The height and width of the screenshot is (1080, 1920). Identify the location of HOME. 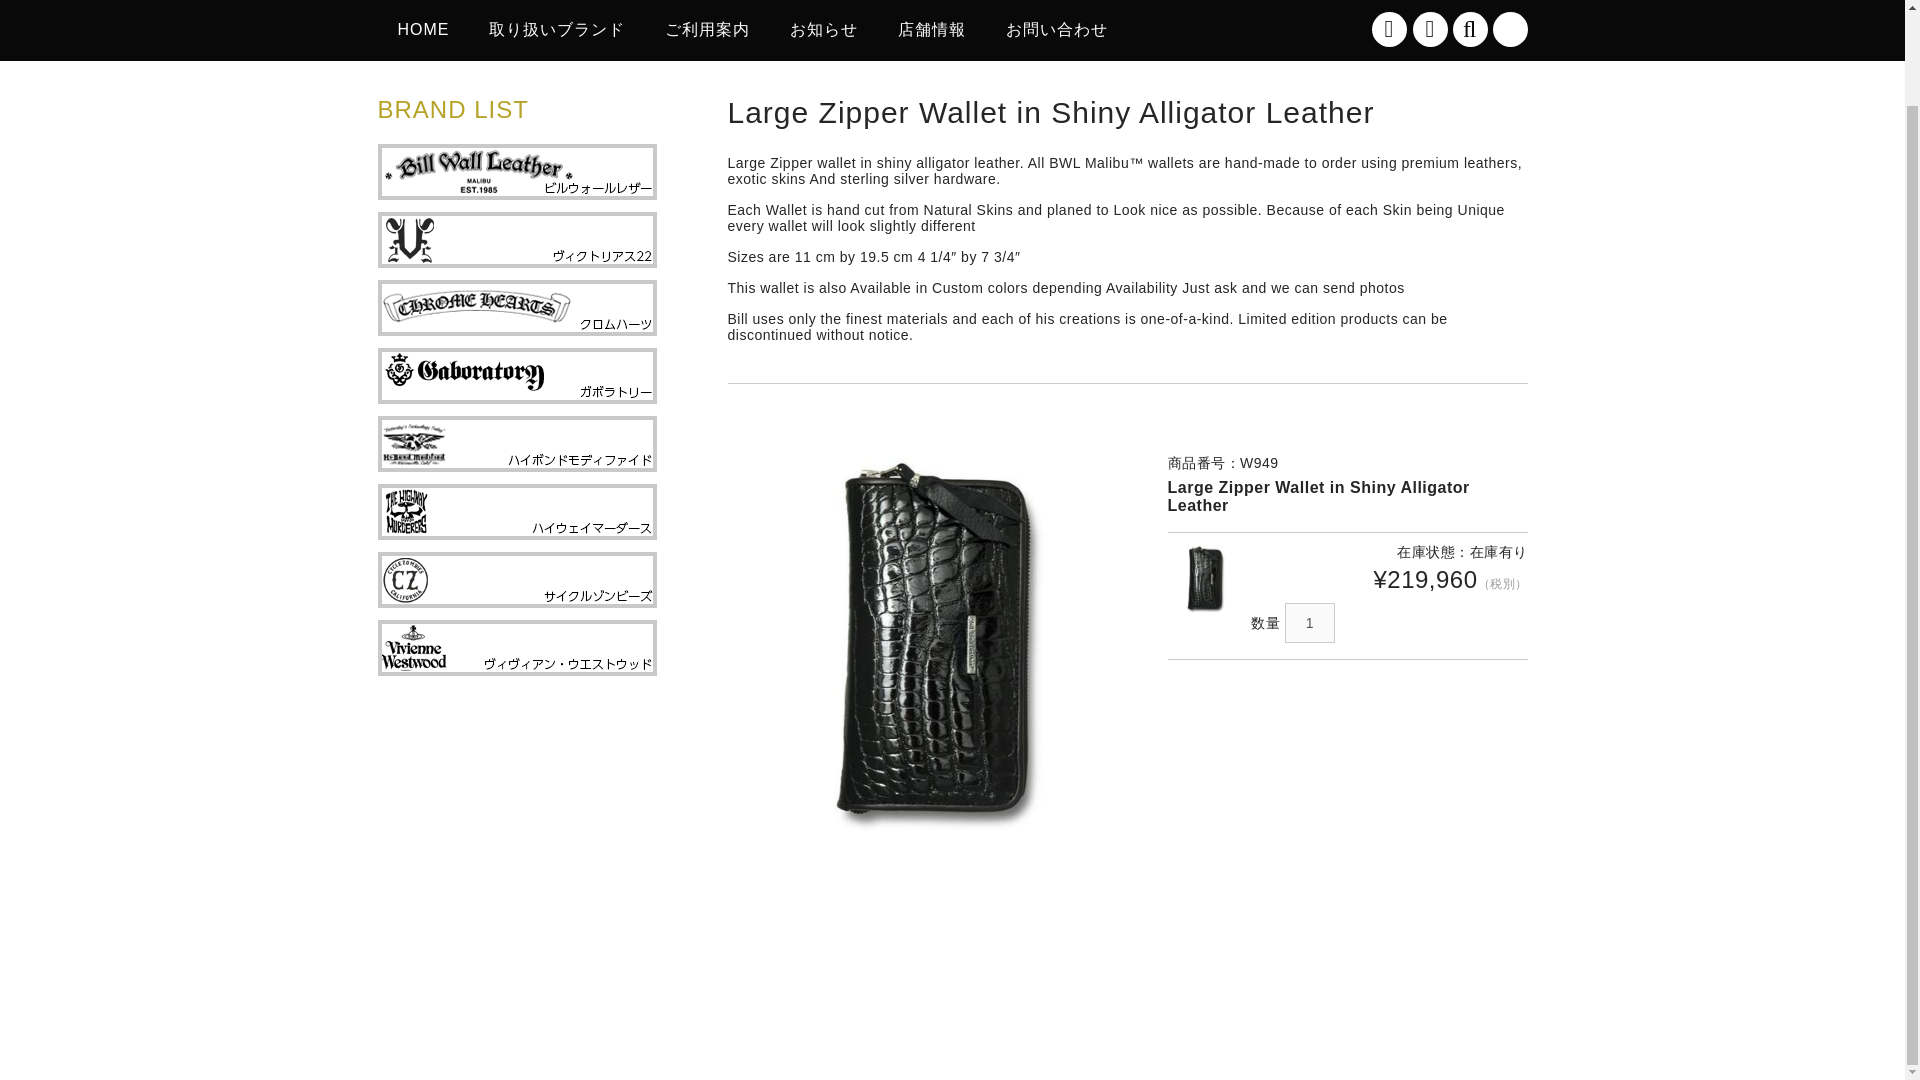
(424, 30).